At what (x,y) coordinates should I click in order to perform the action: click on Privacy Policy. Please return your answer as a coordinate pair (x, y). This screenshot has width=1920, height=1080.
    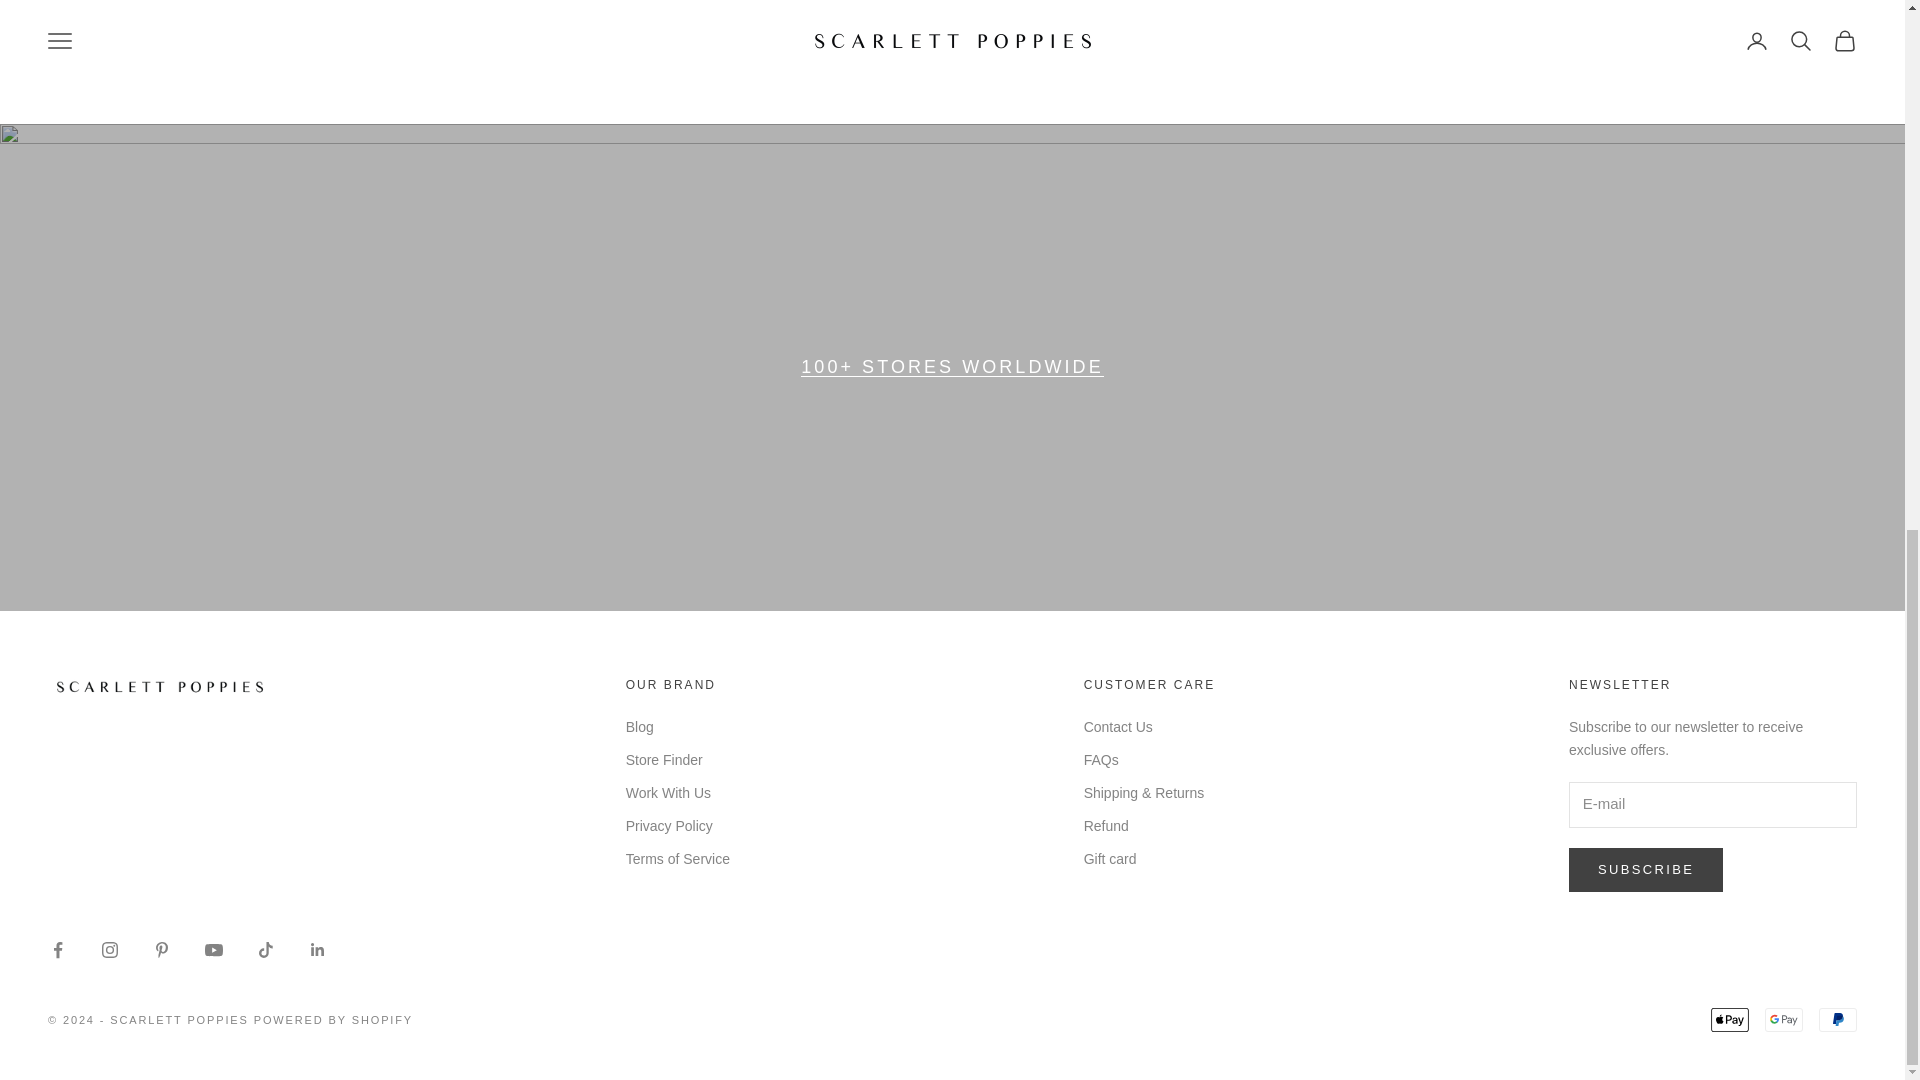
    Looking at the image, I should click on (668, 825).